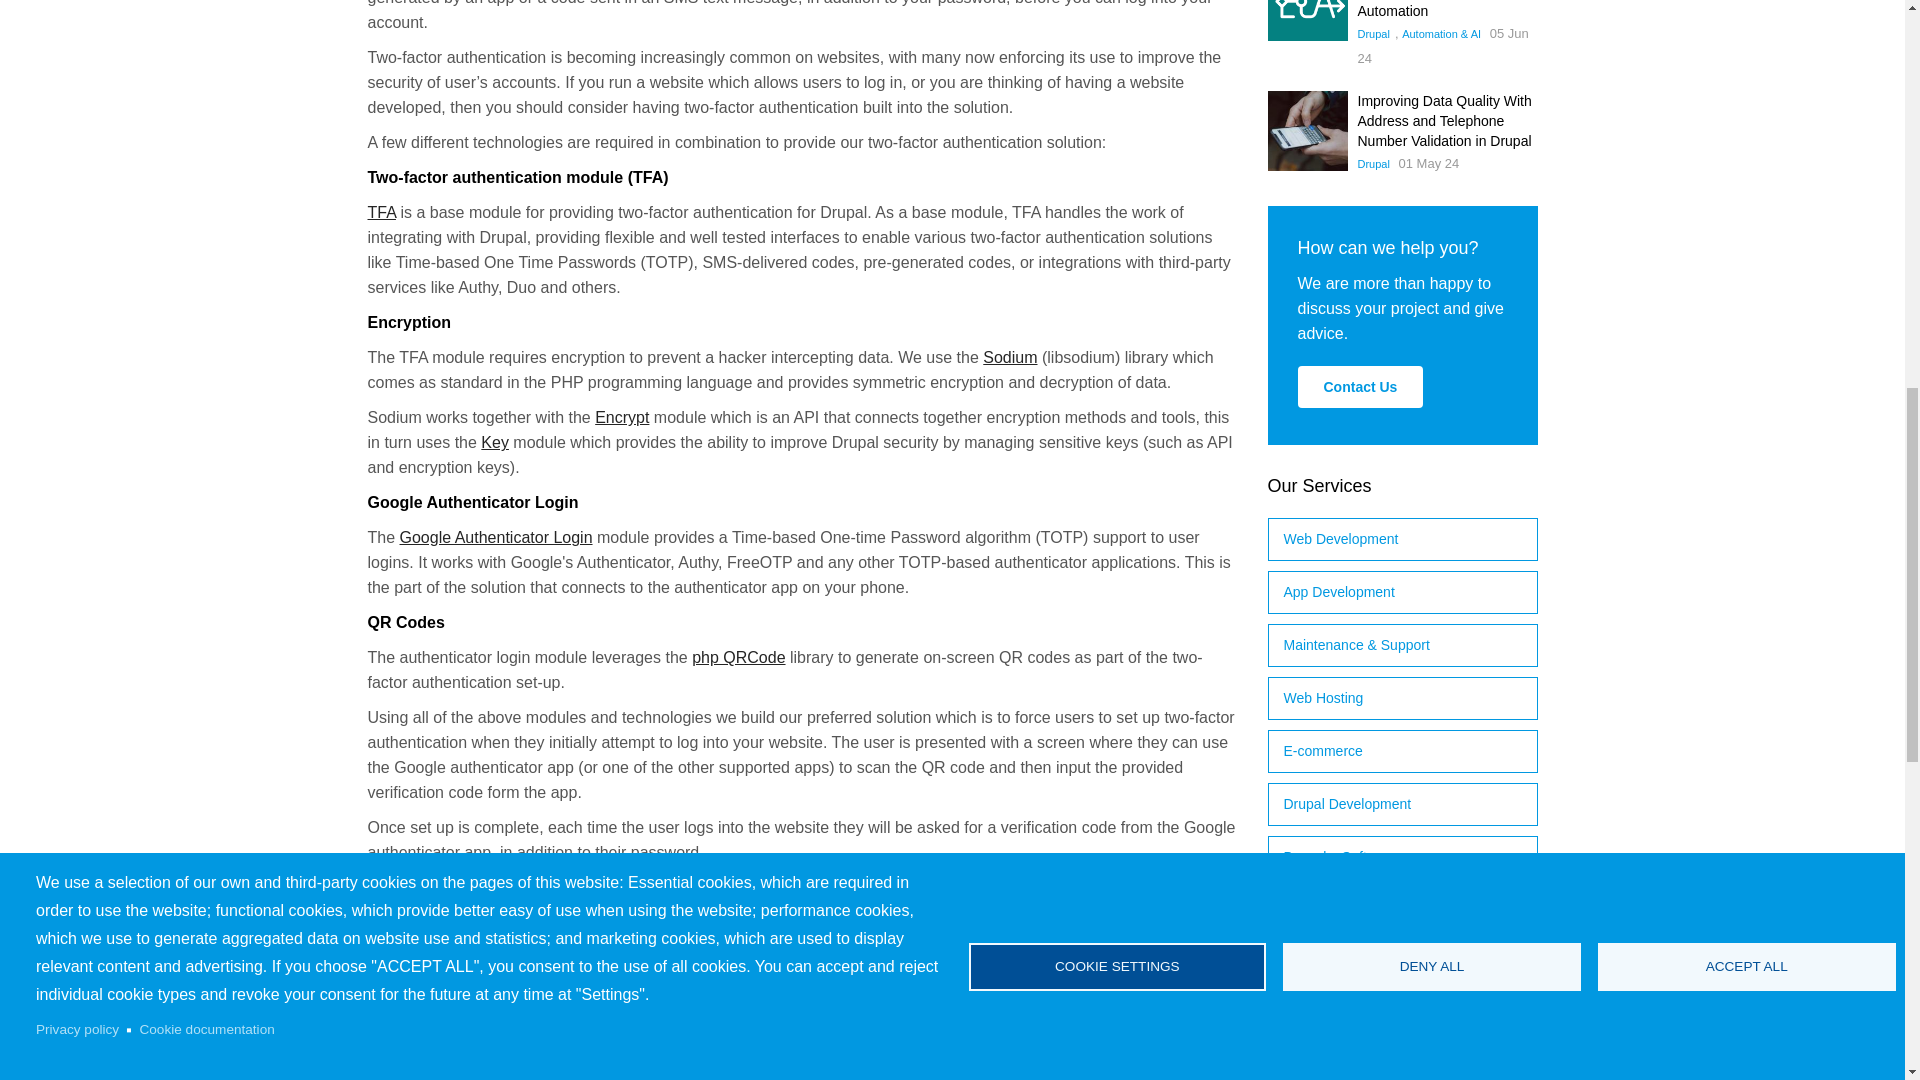  Describe the element at coordinates (494, 442) in the screenshot. I see `Key` at that location.